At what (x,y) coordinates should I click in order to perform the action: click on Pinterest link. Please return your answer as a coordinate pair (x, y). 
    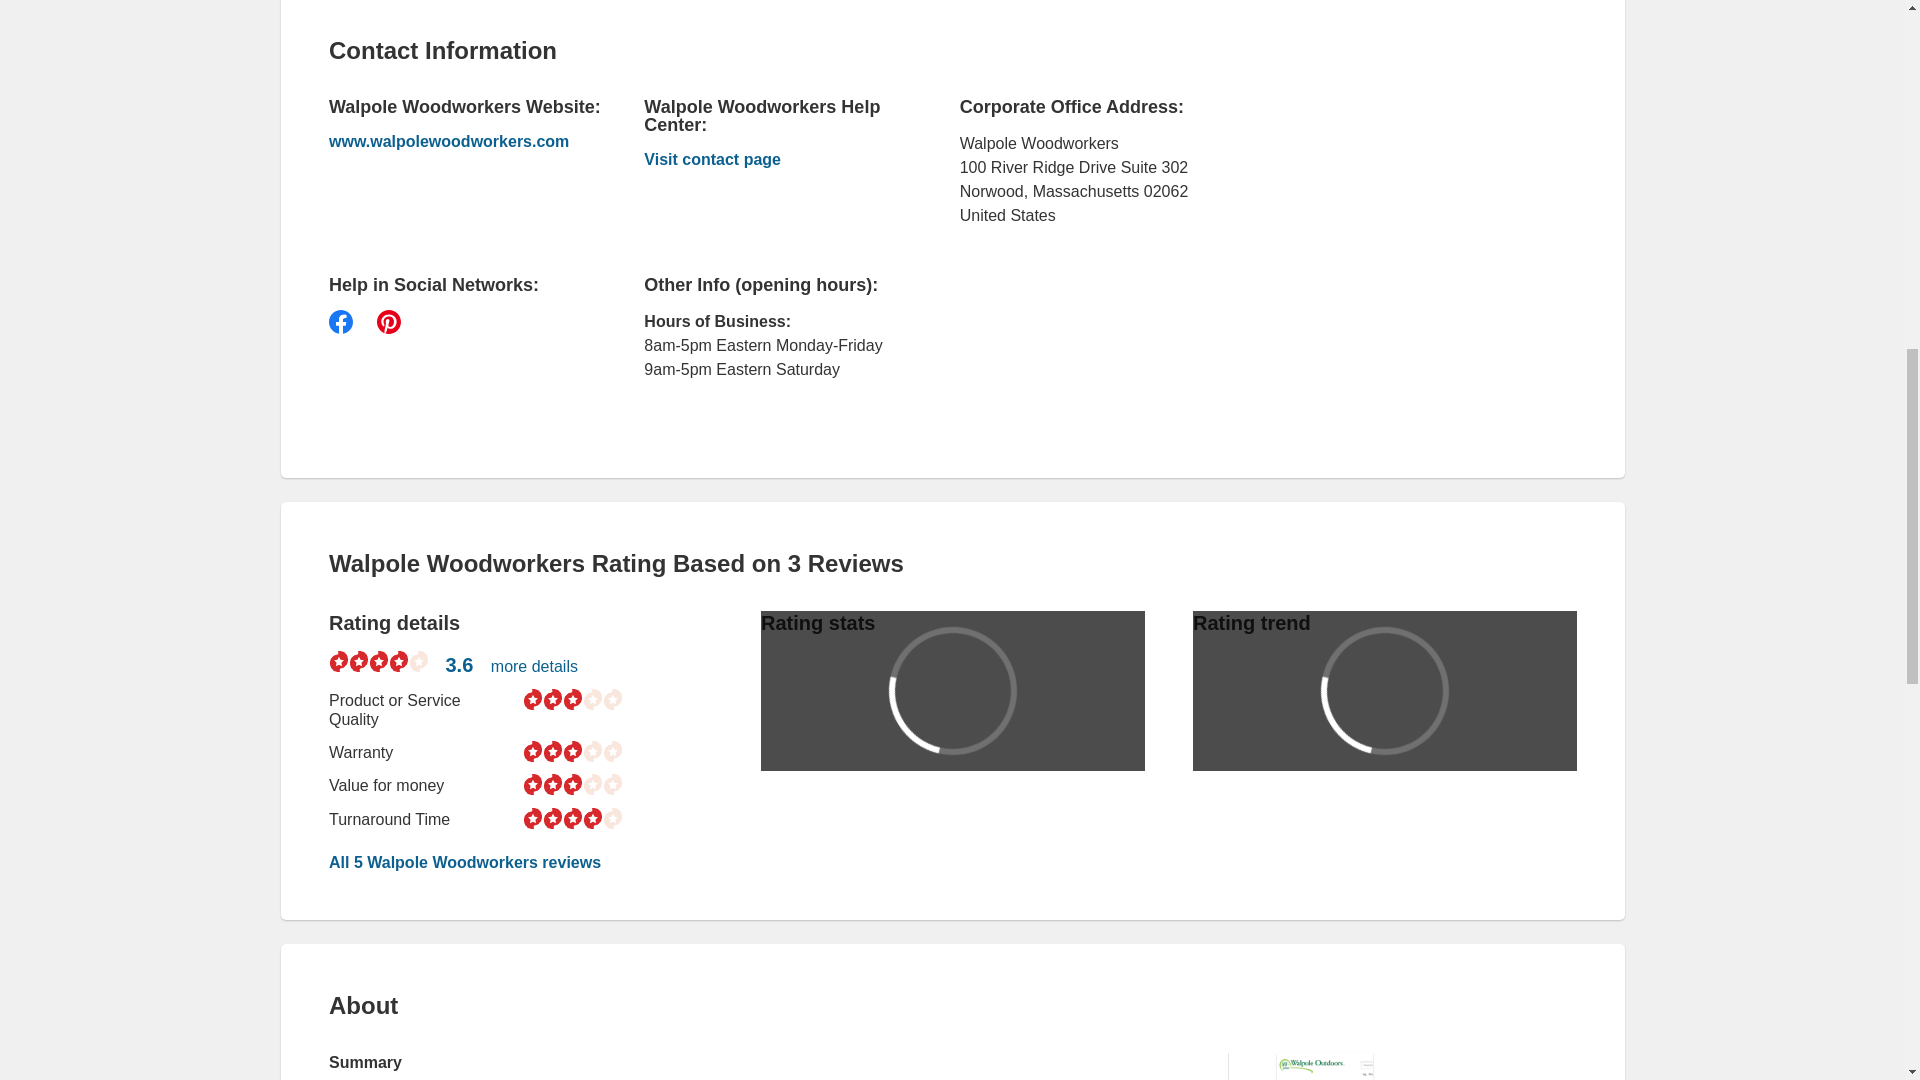
    Looking at the image, I should click on (388, 321).